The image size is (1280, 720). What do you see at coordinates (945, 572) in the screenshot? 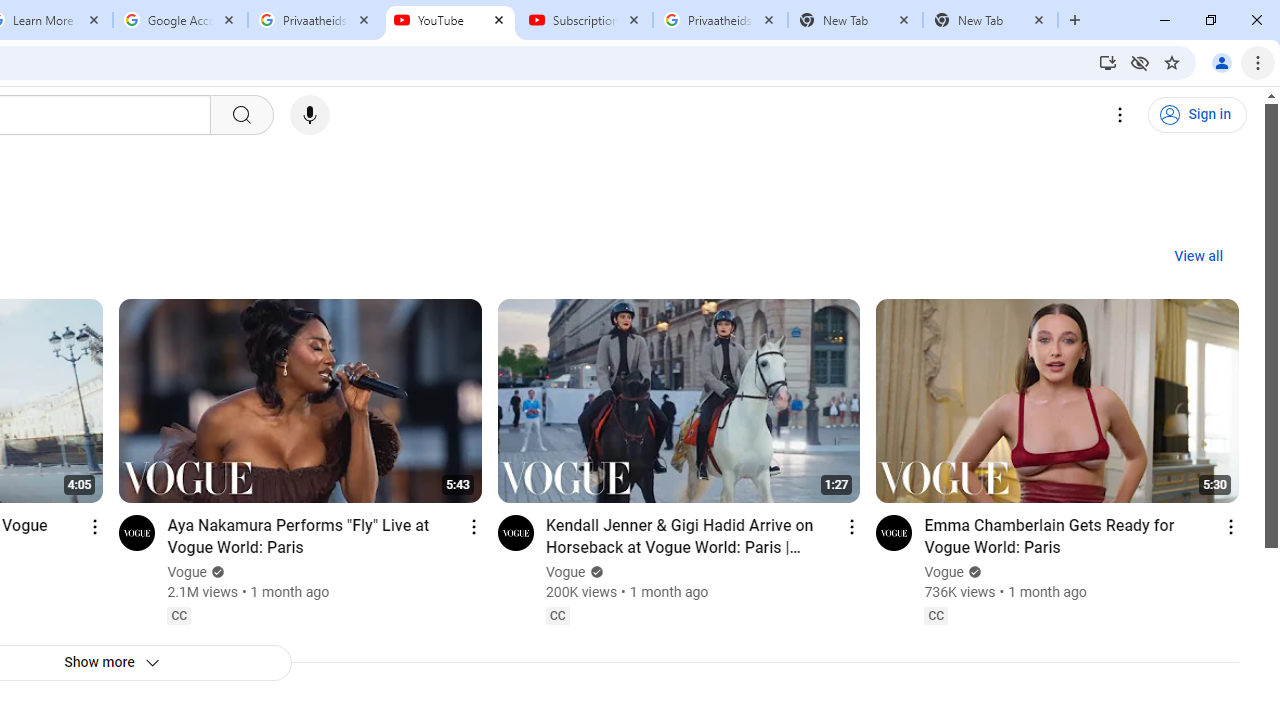
I see `Vogue` at bounding box center [945, 572].